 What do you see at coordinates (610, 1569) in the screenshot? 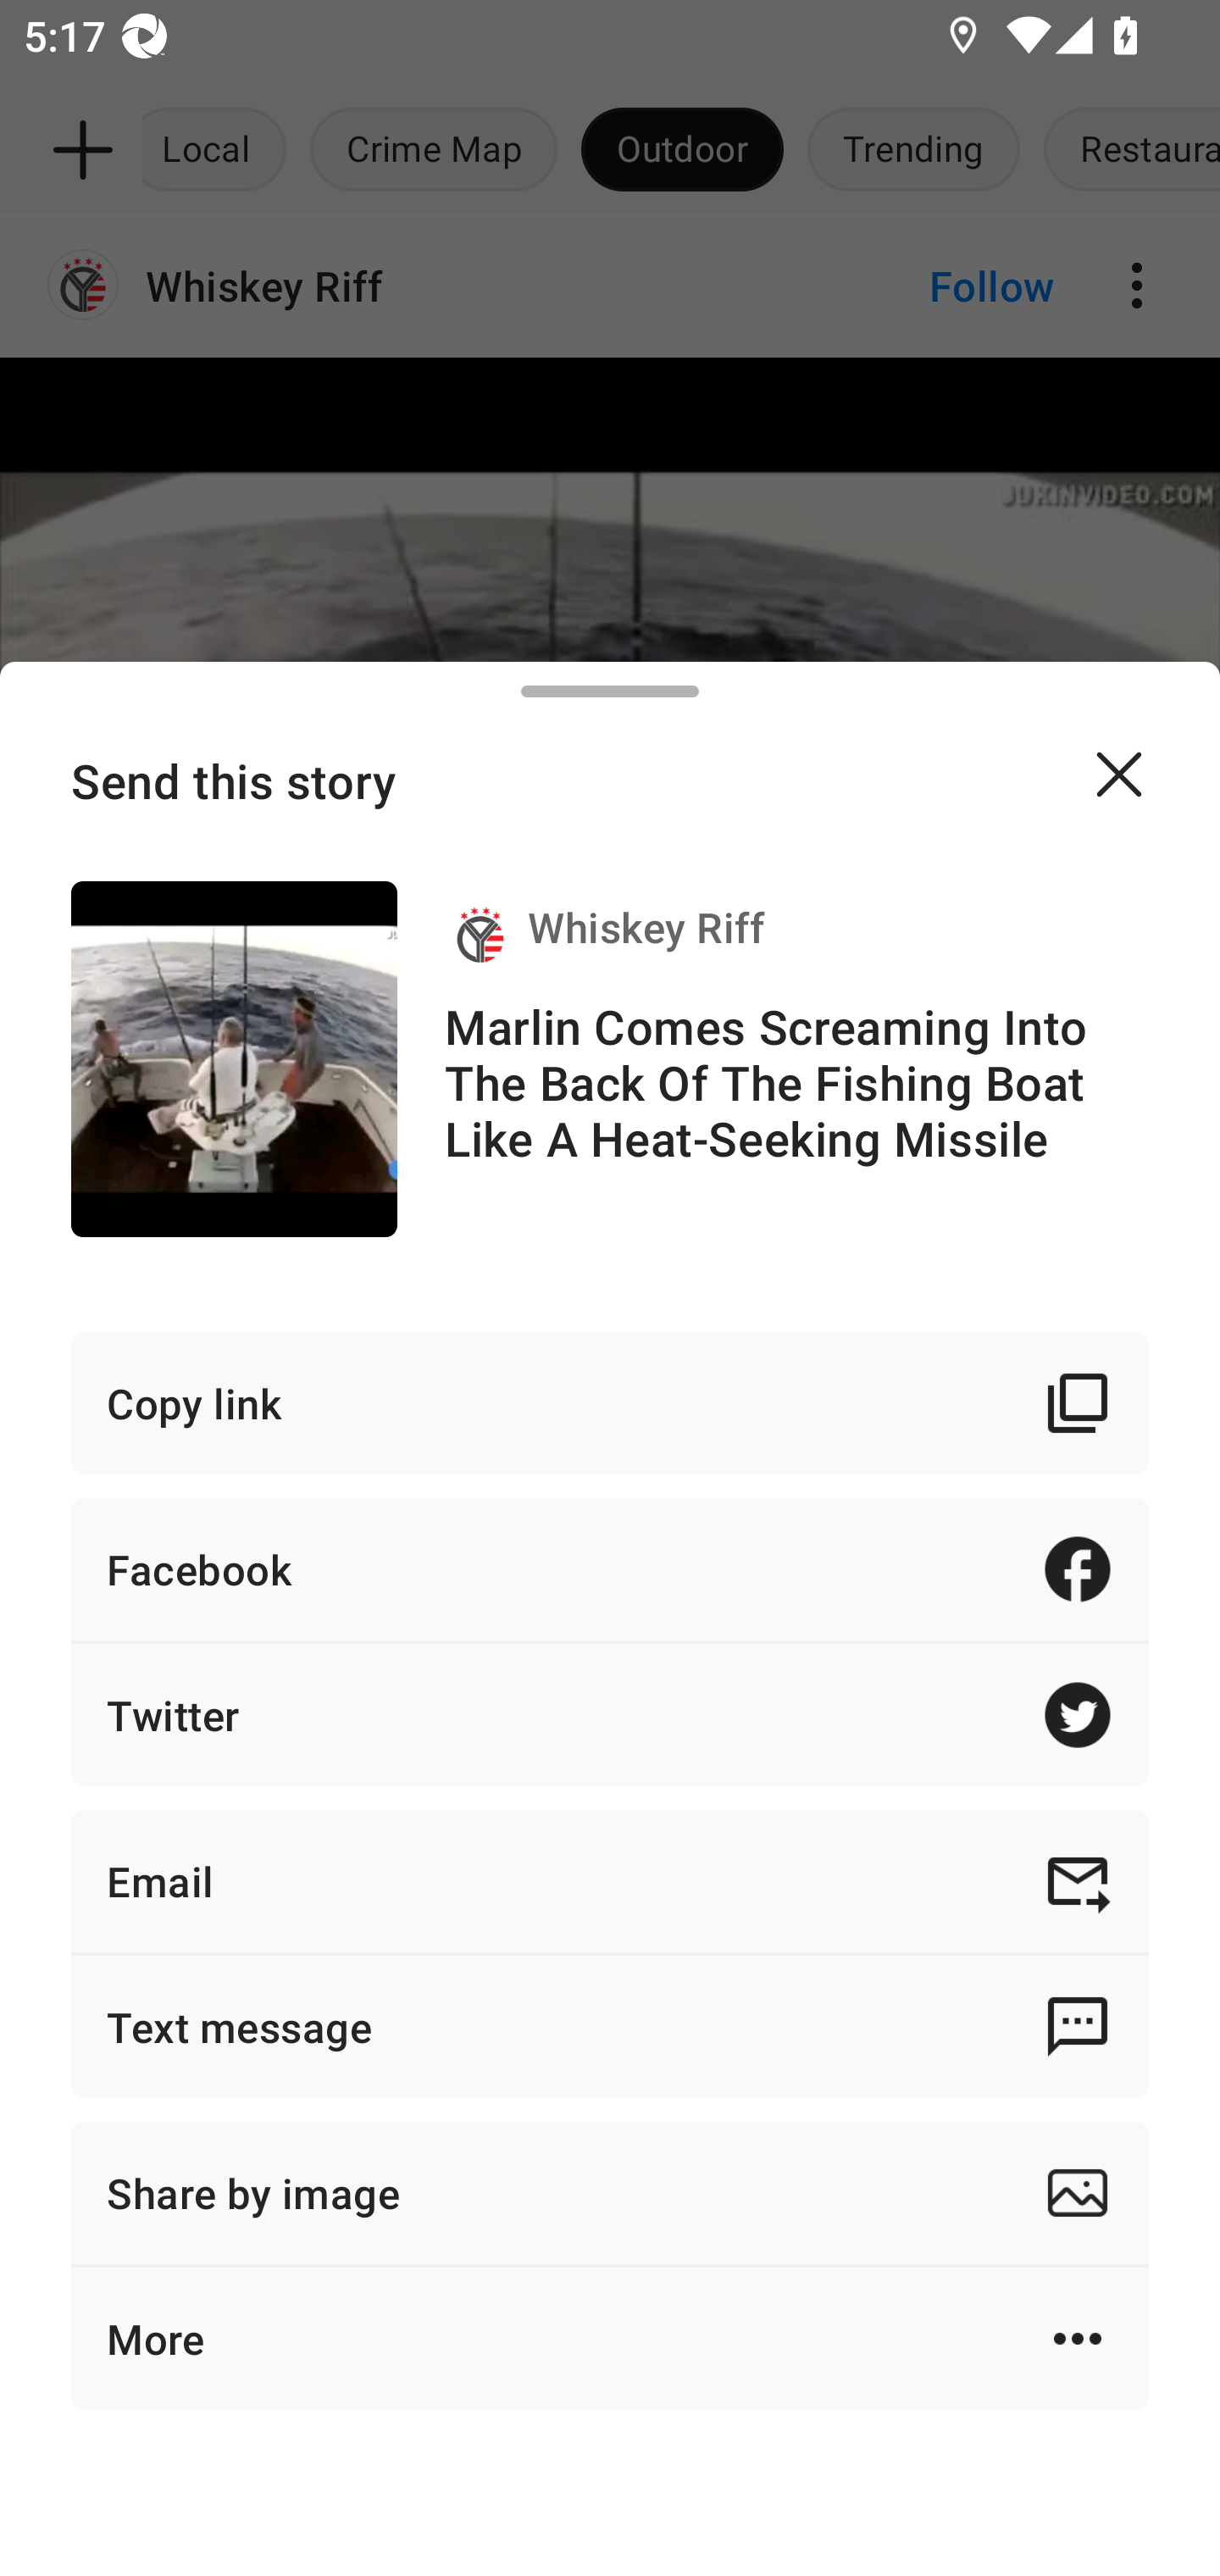
I see `Facebook` at bounding box center [610, 1569].